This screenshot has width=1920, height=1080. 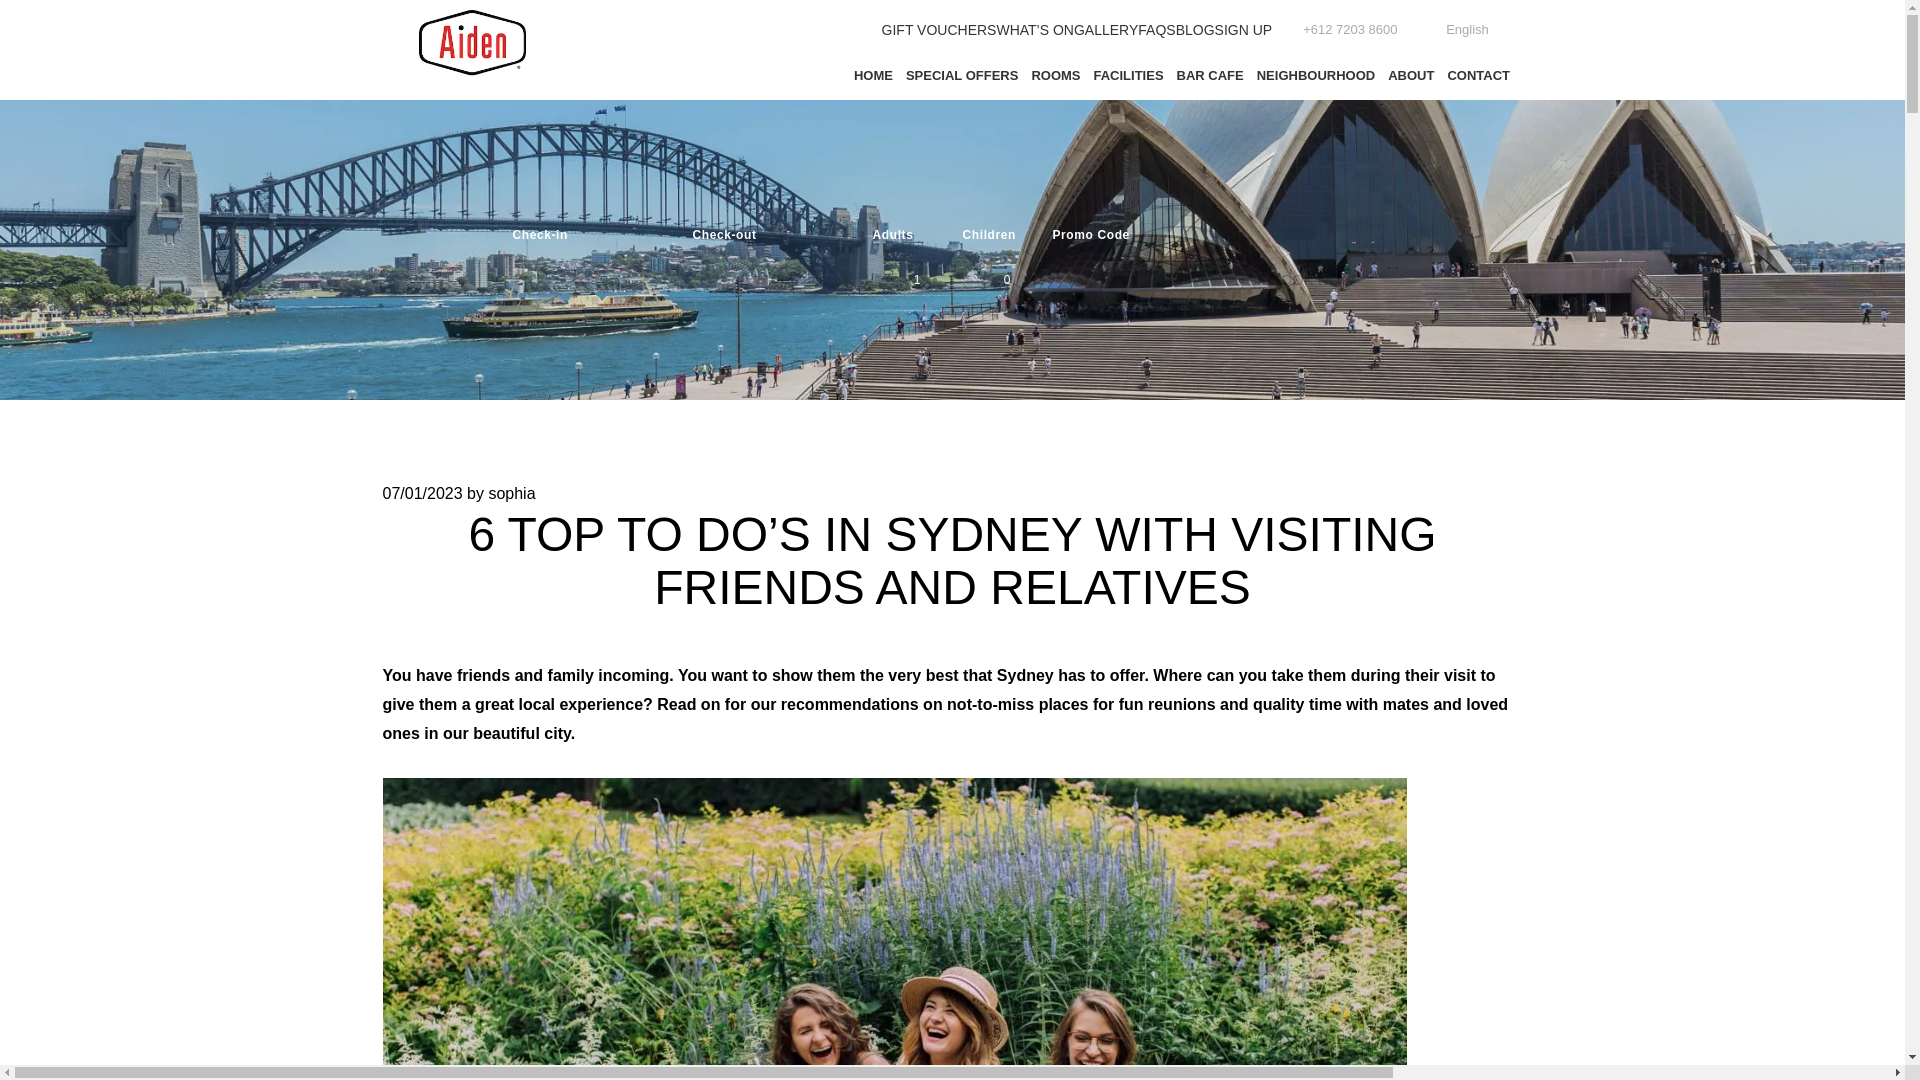 I want to click on BLOG, so click(x=1195, y=29).